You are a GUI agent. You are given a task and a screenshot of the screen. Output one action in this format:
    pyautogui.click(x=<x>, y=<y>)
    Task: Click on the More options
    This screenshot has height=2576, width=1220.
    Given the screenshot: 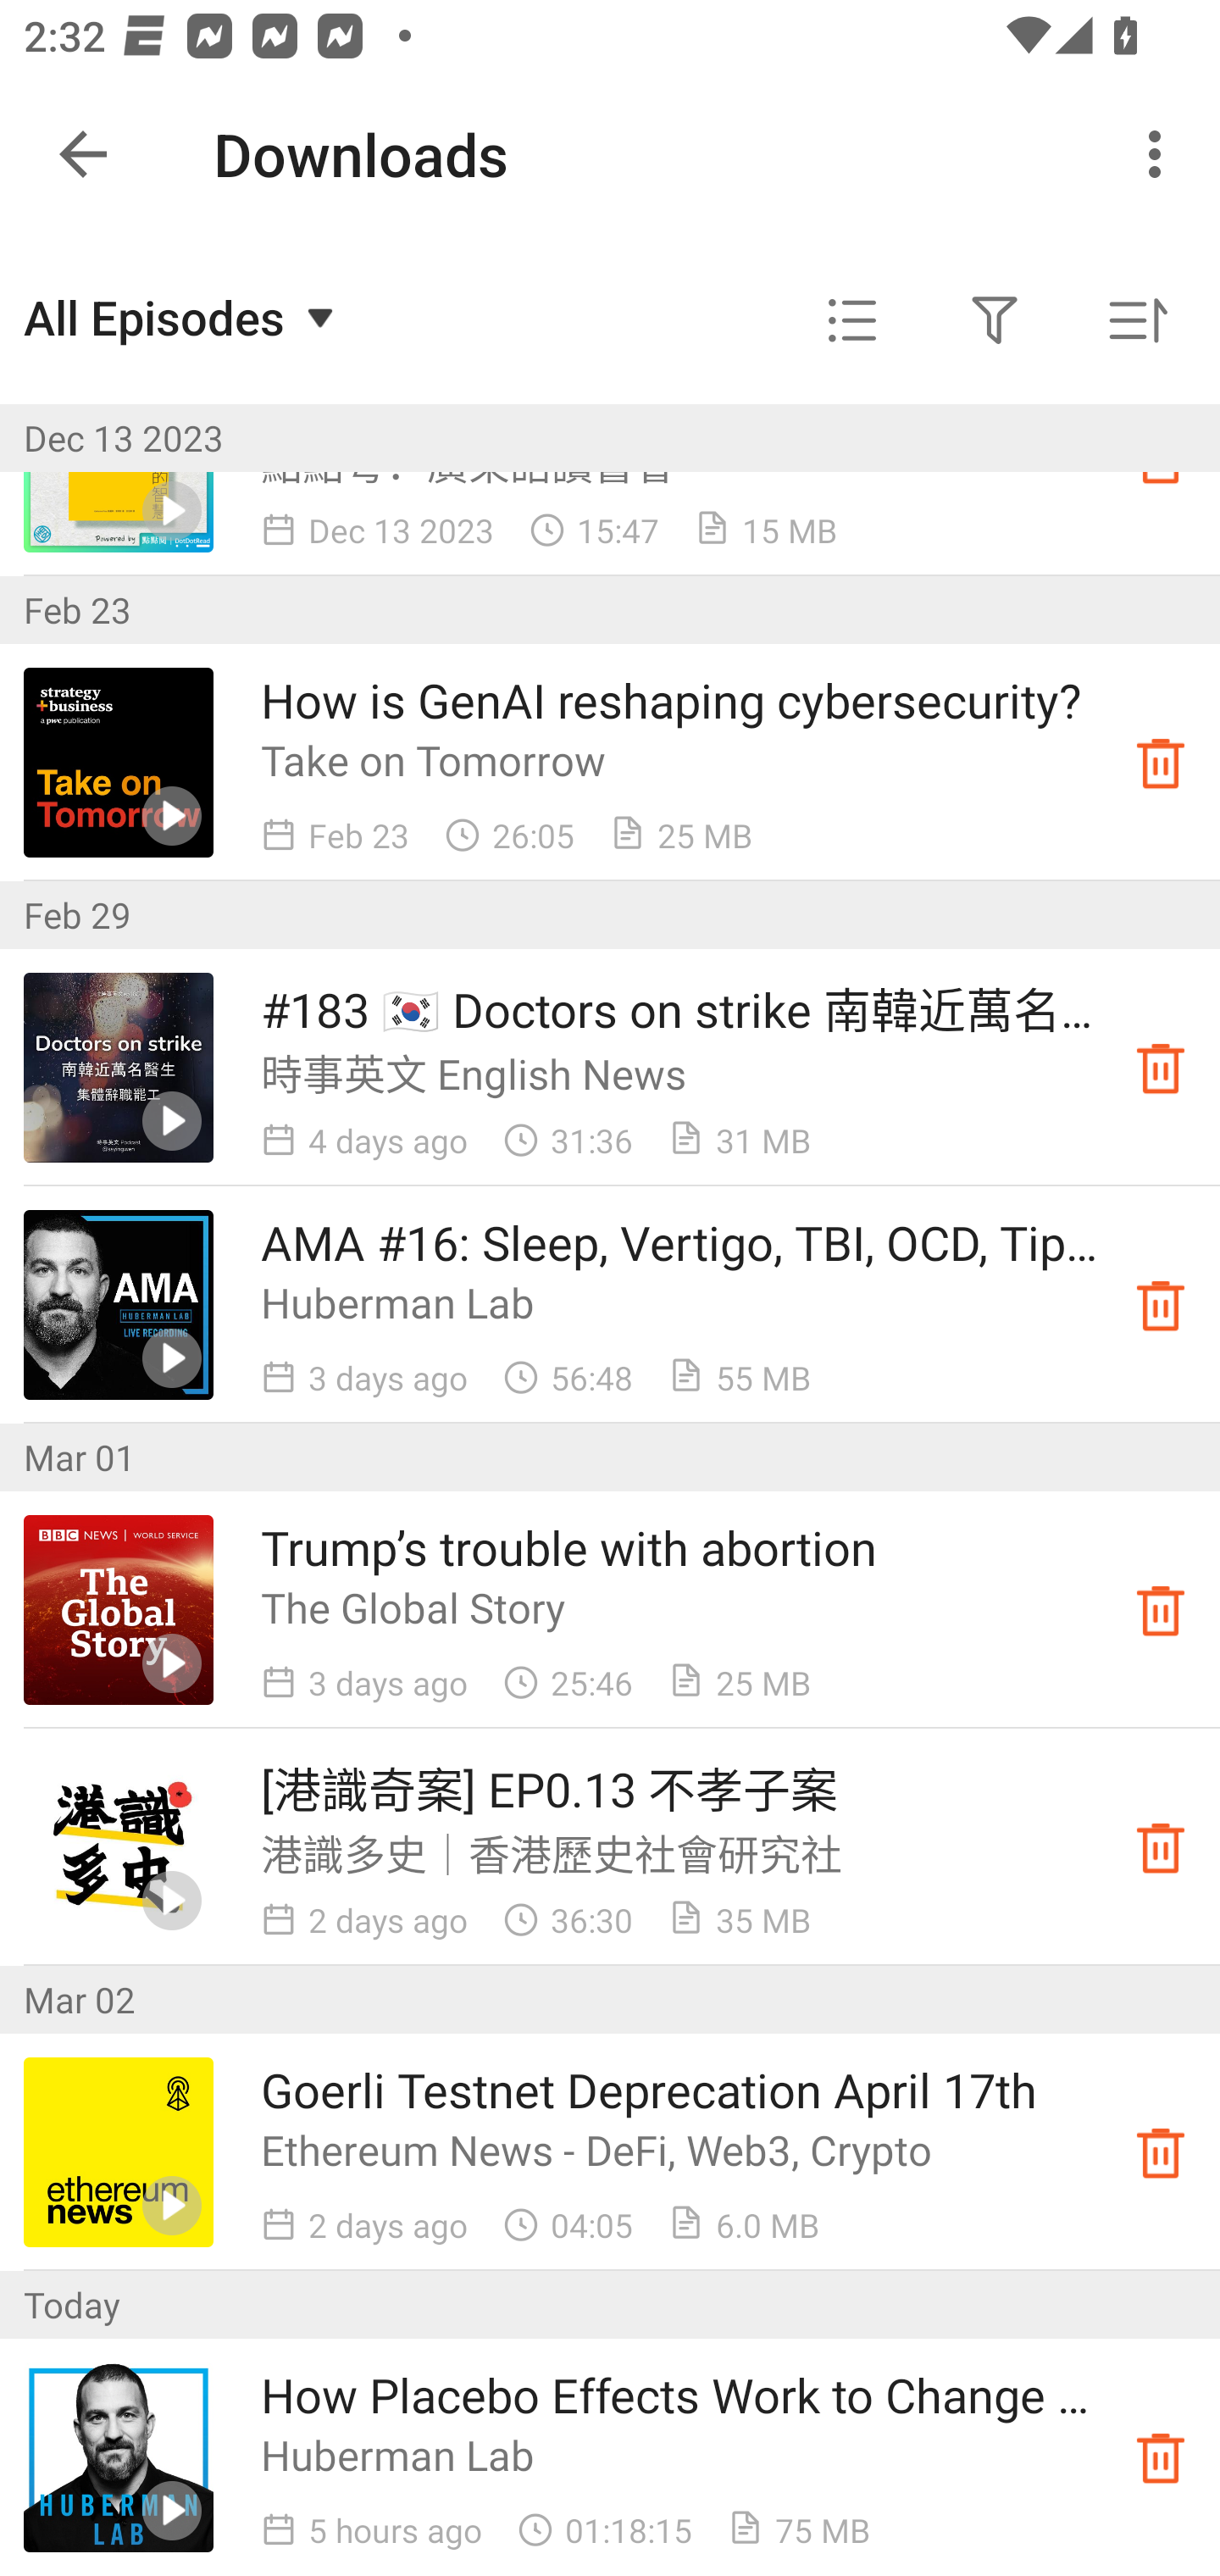 What is the action you would take?
    pyautogui.click(x=1161, y=154)
    